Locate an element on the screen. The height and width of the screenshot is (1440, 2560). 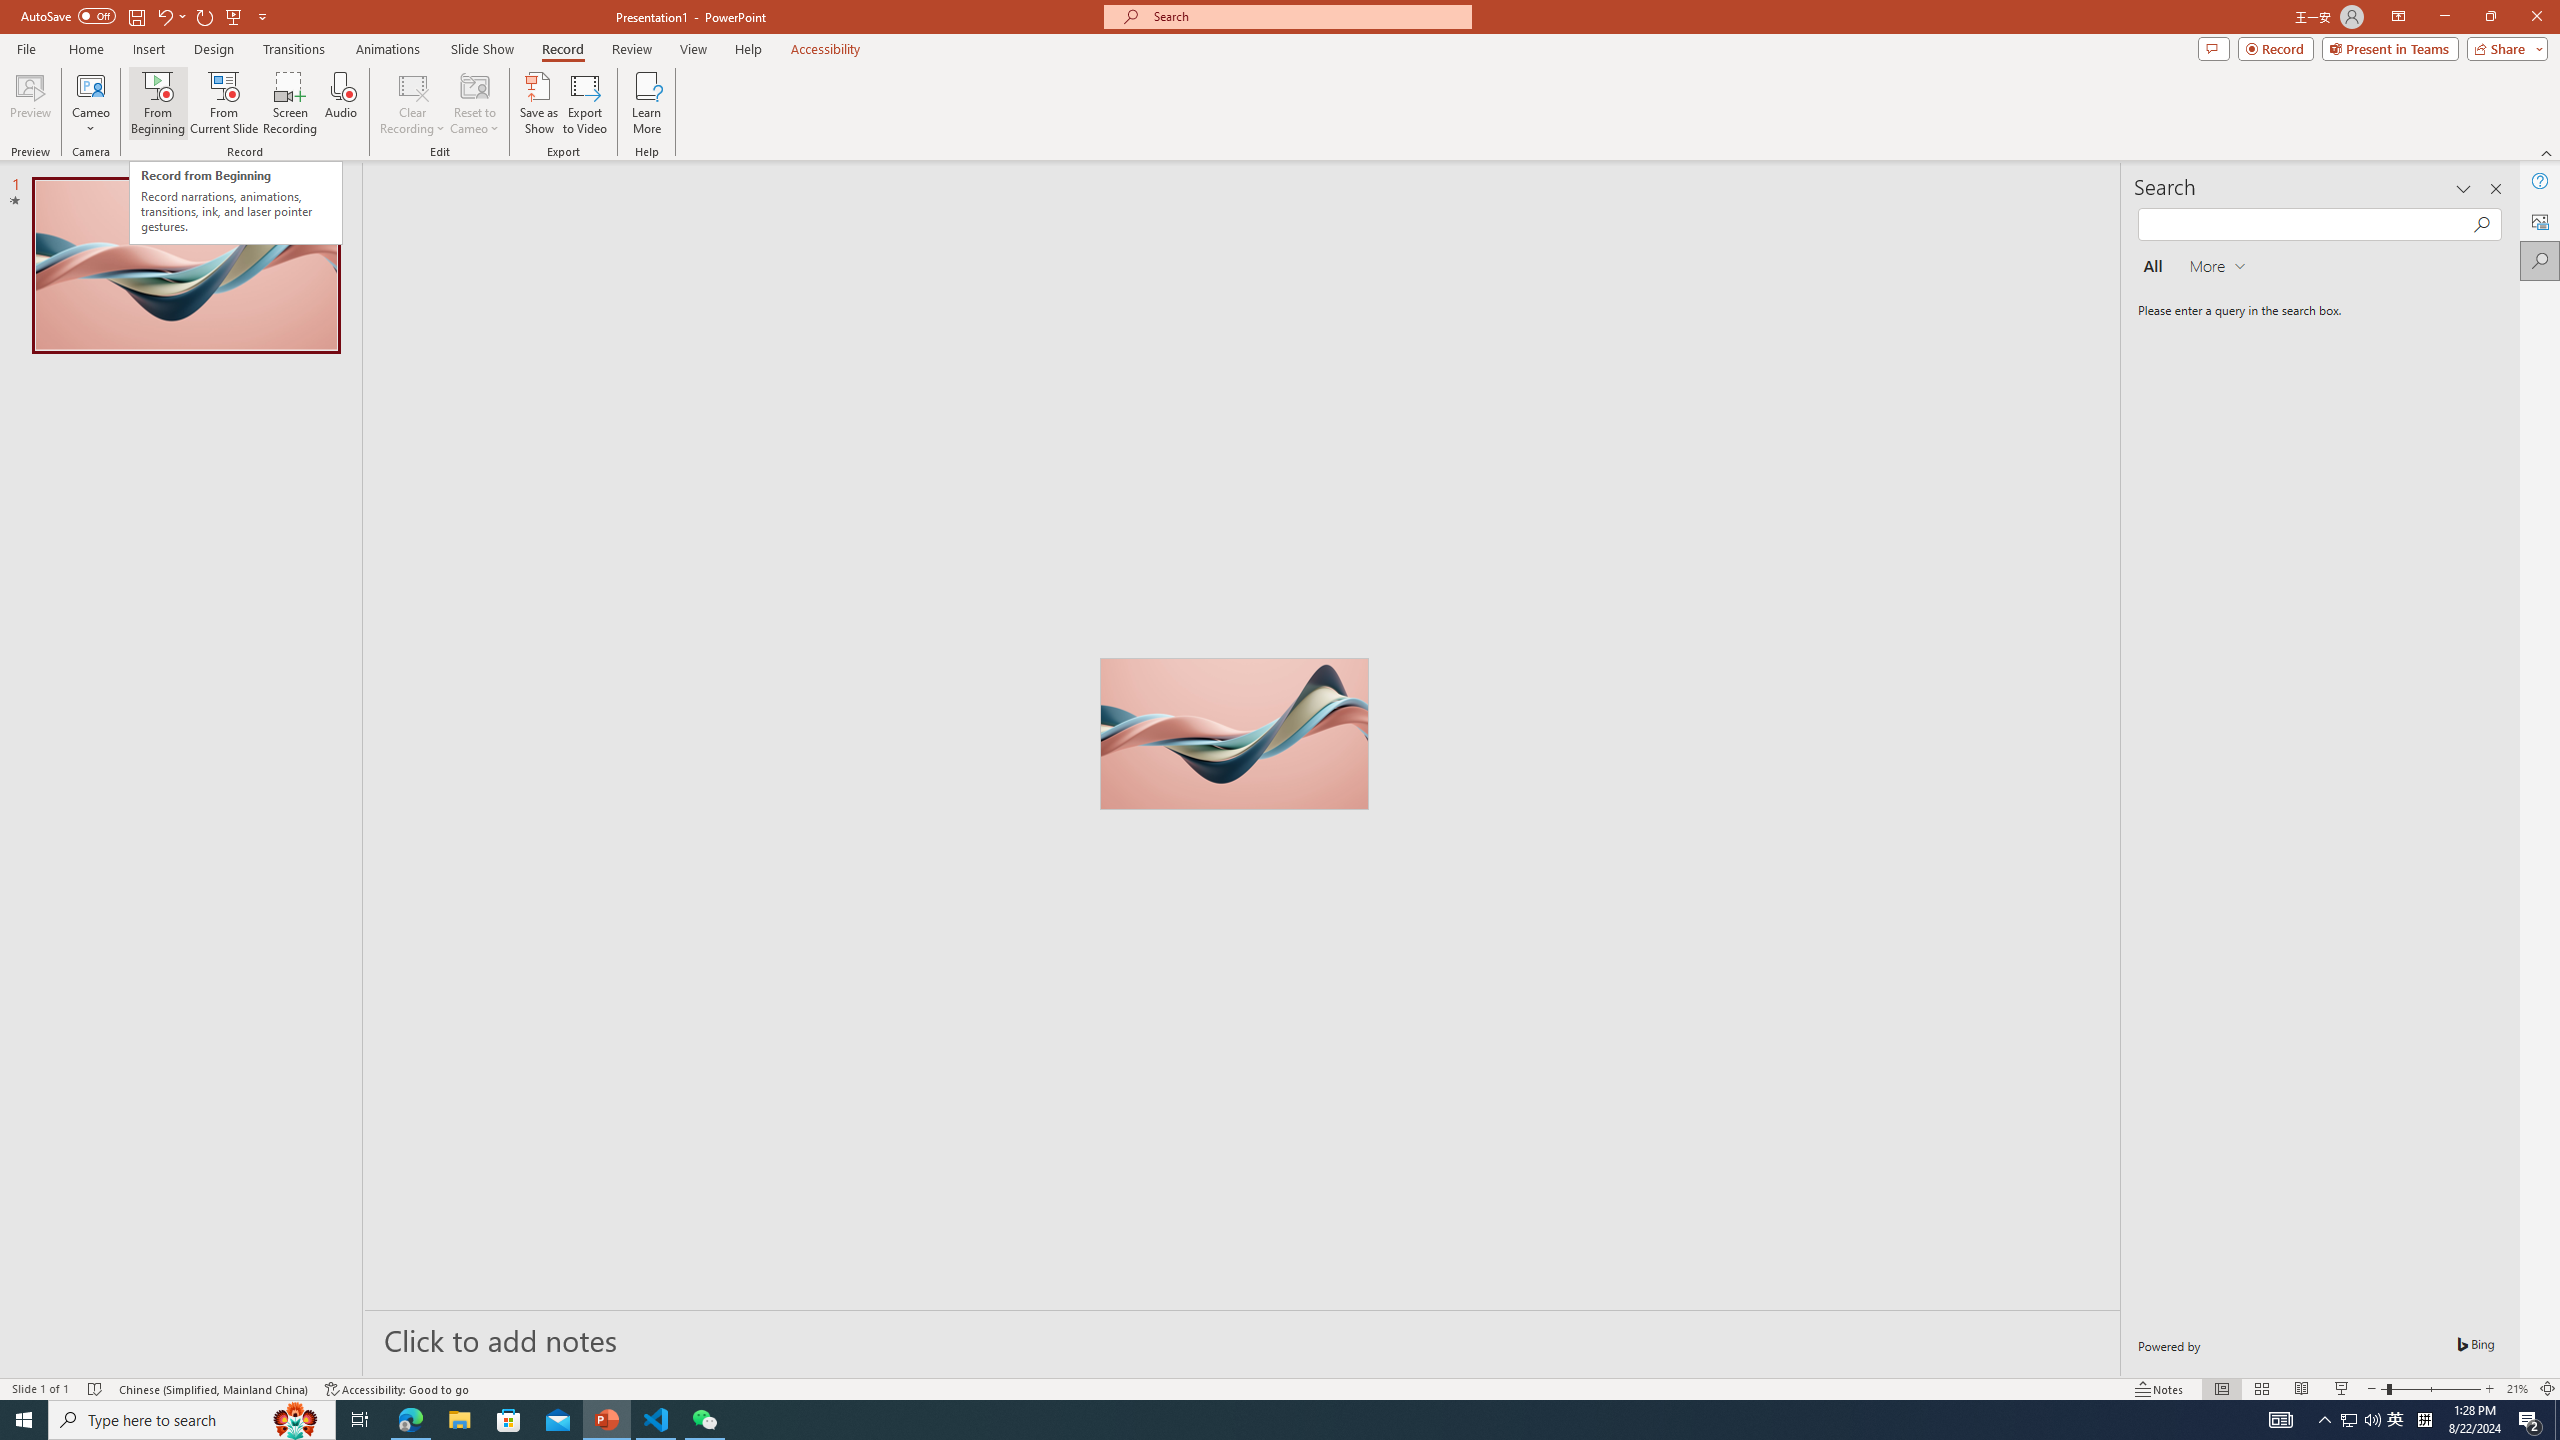
Screen Recording is located at coordinates (290, 103).